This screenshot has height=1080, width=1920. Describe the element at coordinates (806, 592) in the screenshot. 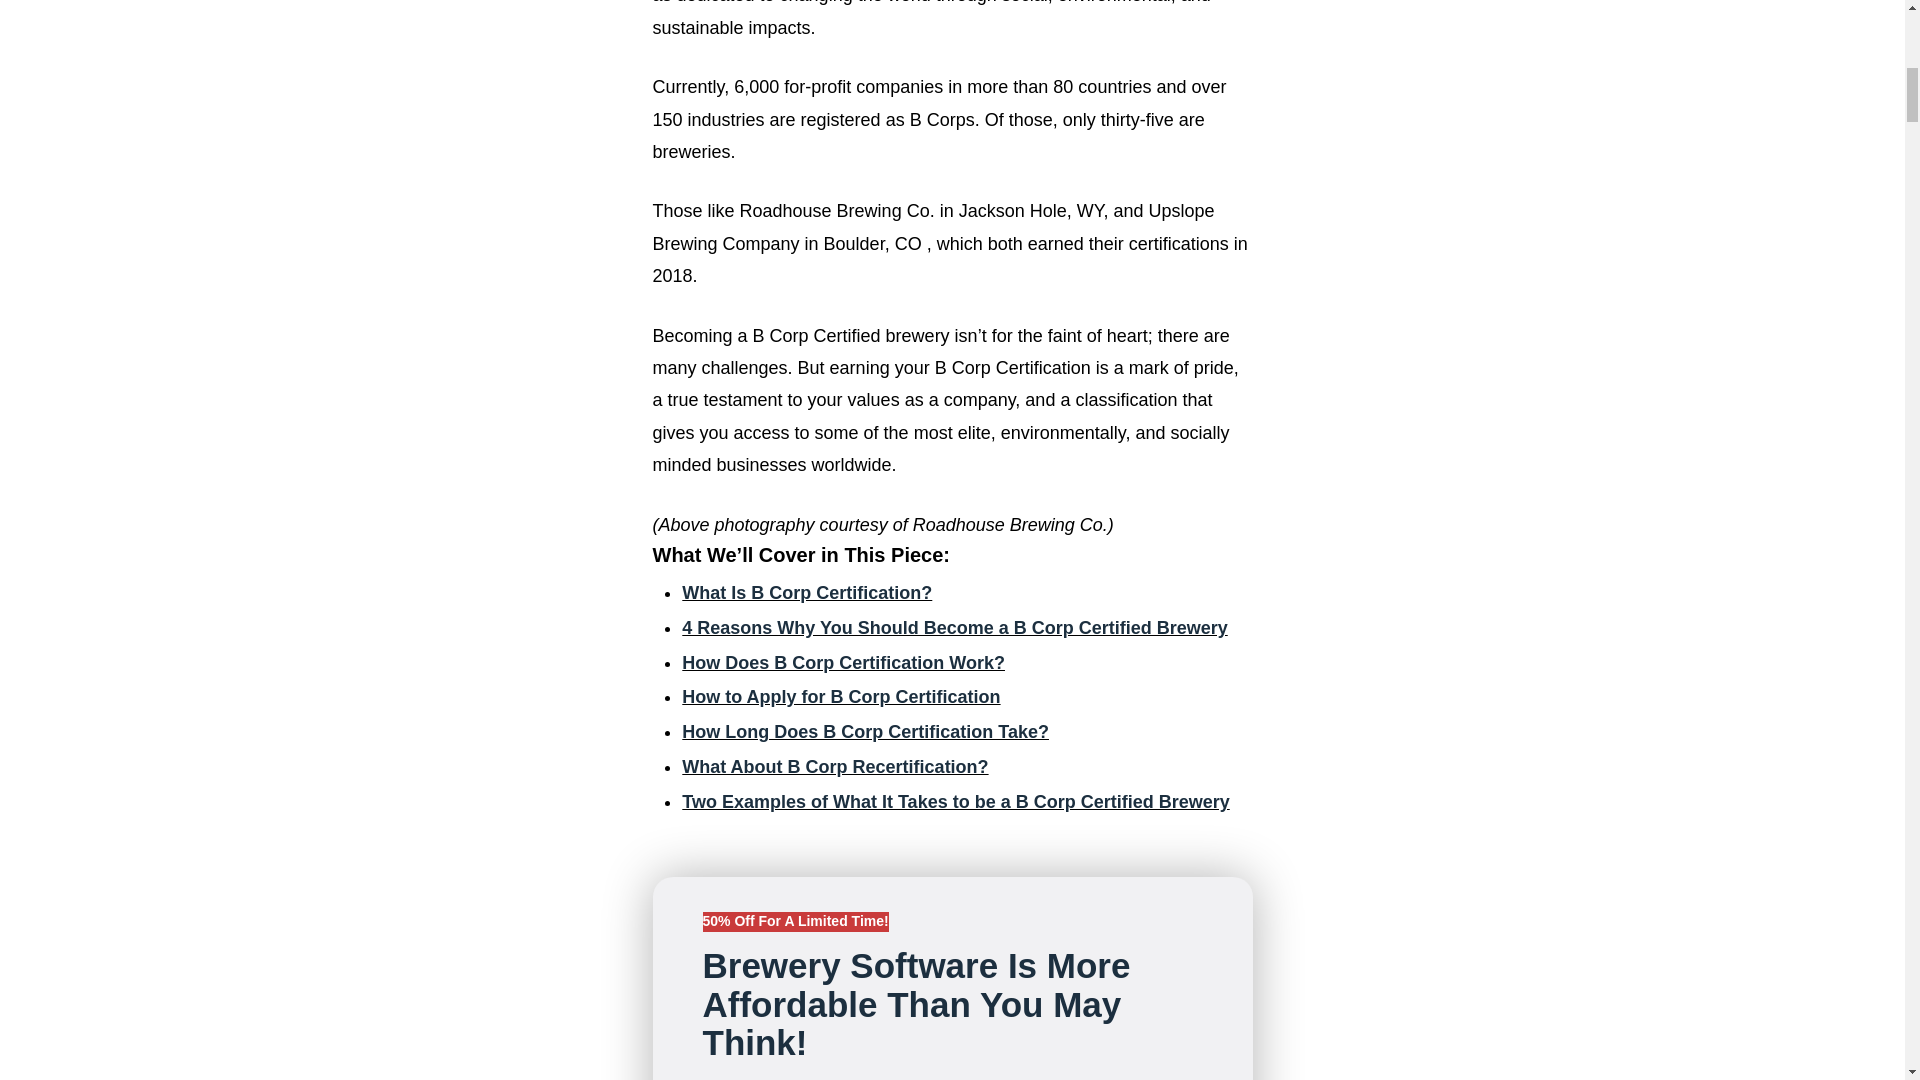

I see `What Is B Corp Certification?` at that location.